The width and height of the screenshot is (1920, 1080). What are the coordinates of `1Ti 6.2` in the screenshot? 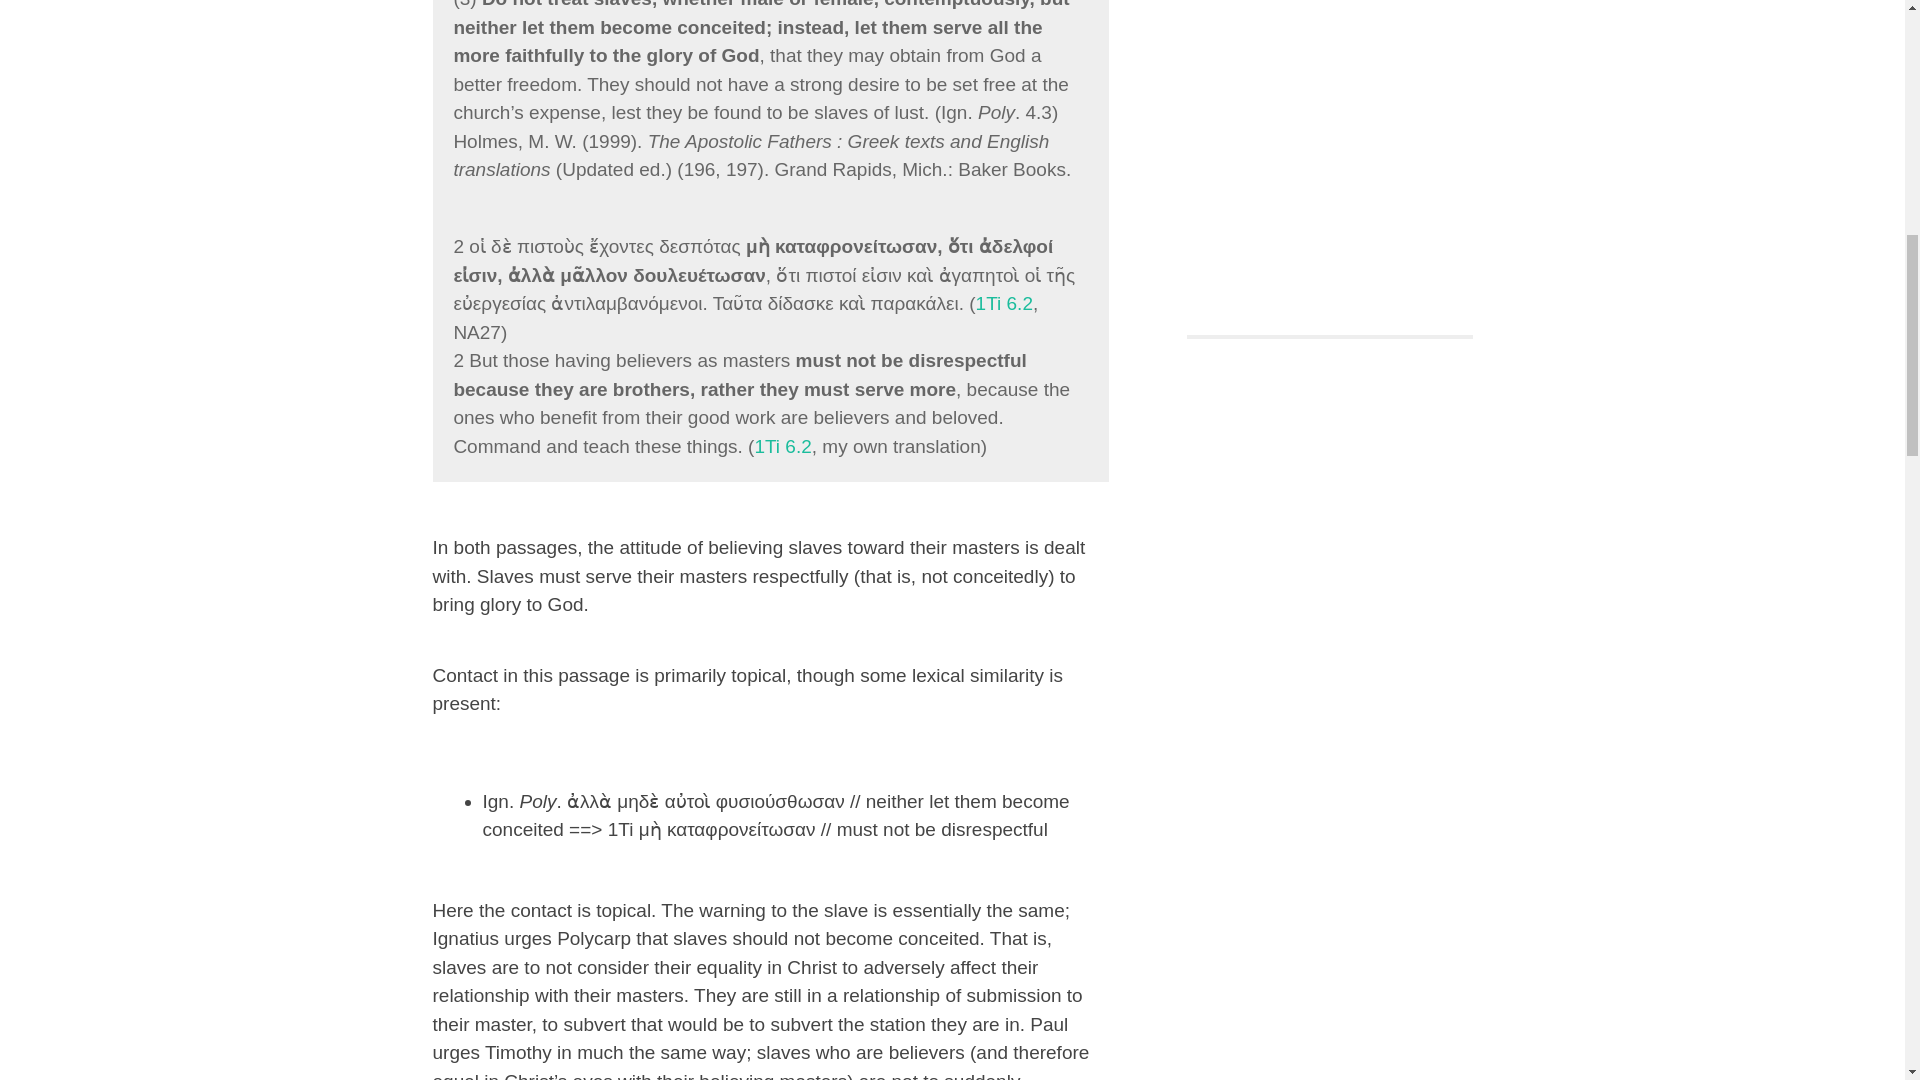 It's located at (1004, 303).